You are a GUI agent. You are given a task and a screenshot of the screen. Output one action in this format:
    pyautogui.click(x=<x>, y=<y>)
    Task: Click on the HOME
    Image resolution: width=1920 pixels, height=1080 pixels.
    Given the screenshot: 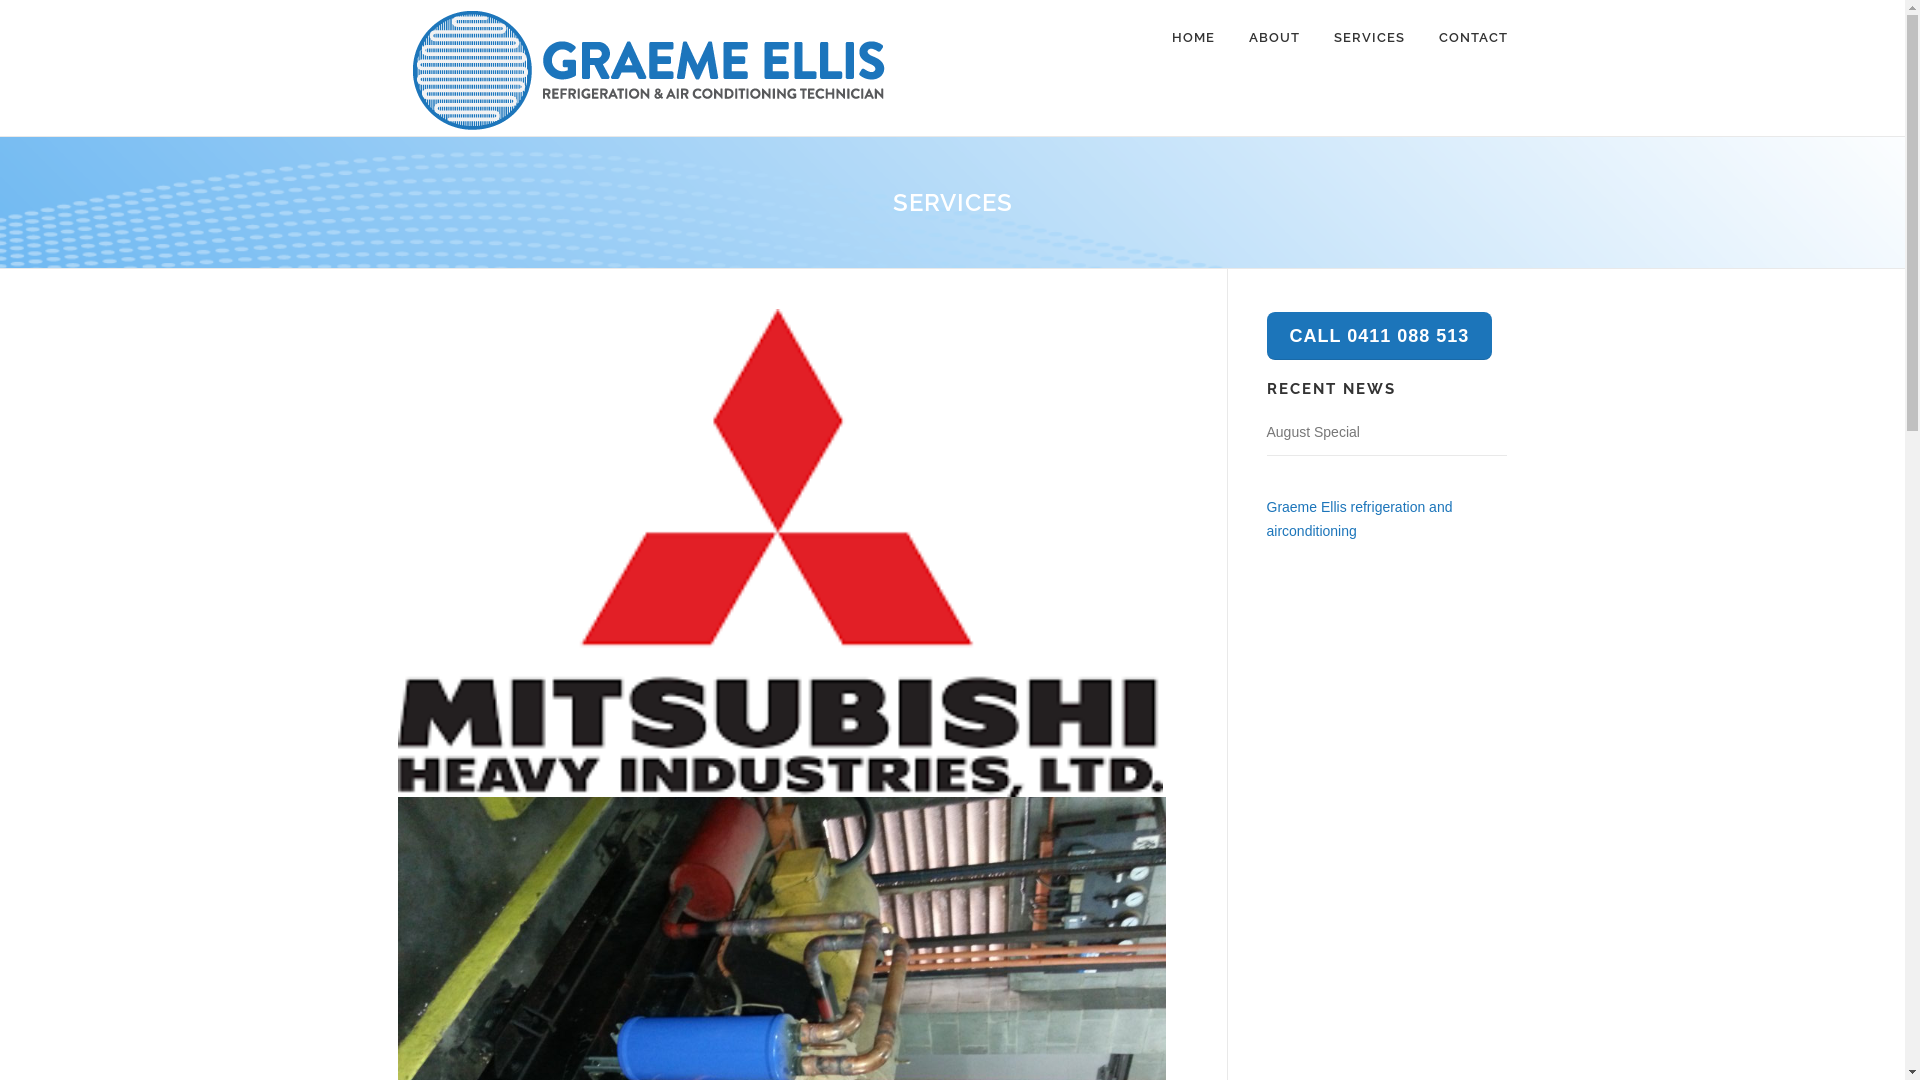 What is the action you would take?
    pyautogui.click(x=1192, y=38)
    